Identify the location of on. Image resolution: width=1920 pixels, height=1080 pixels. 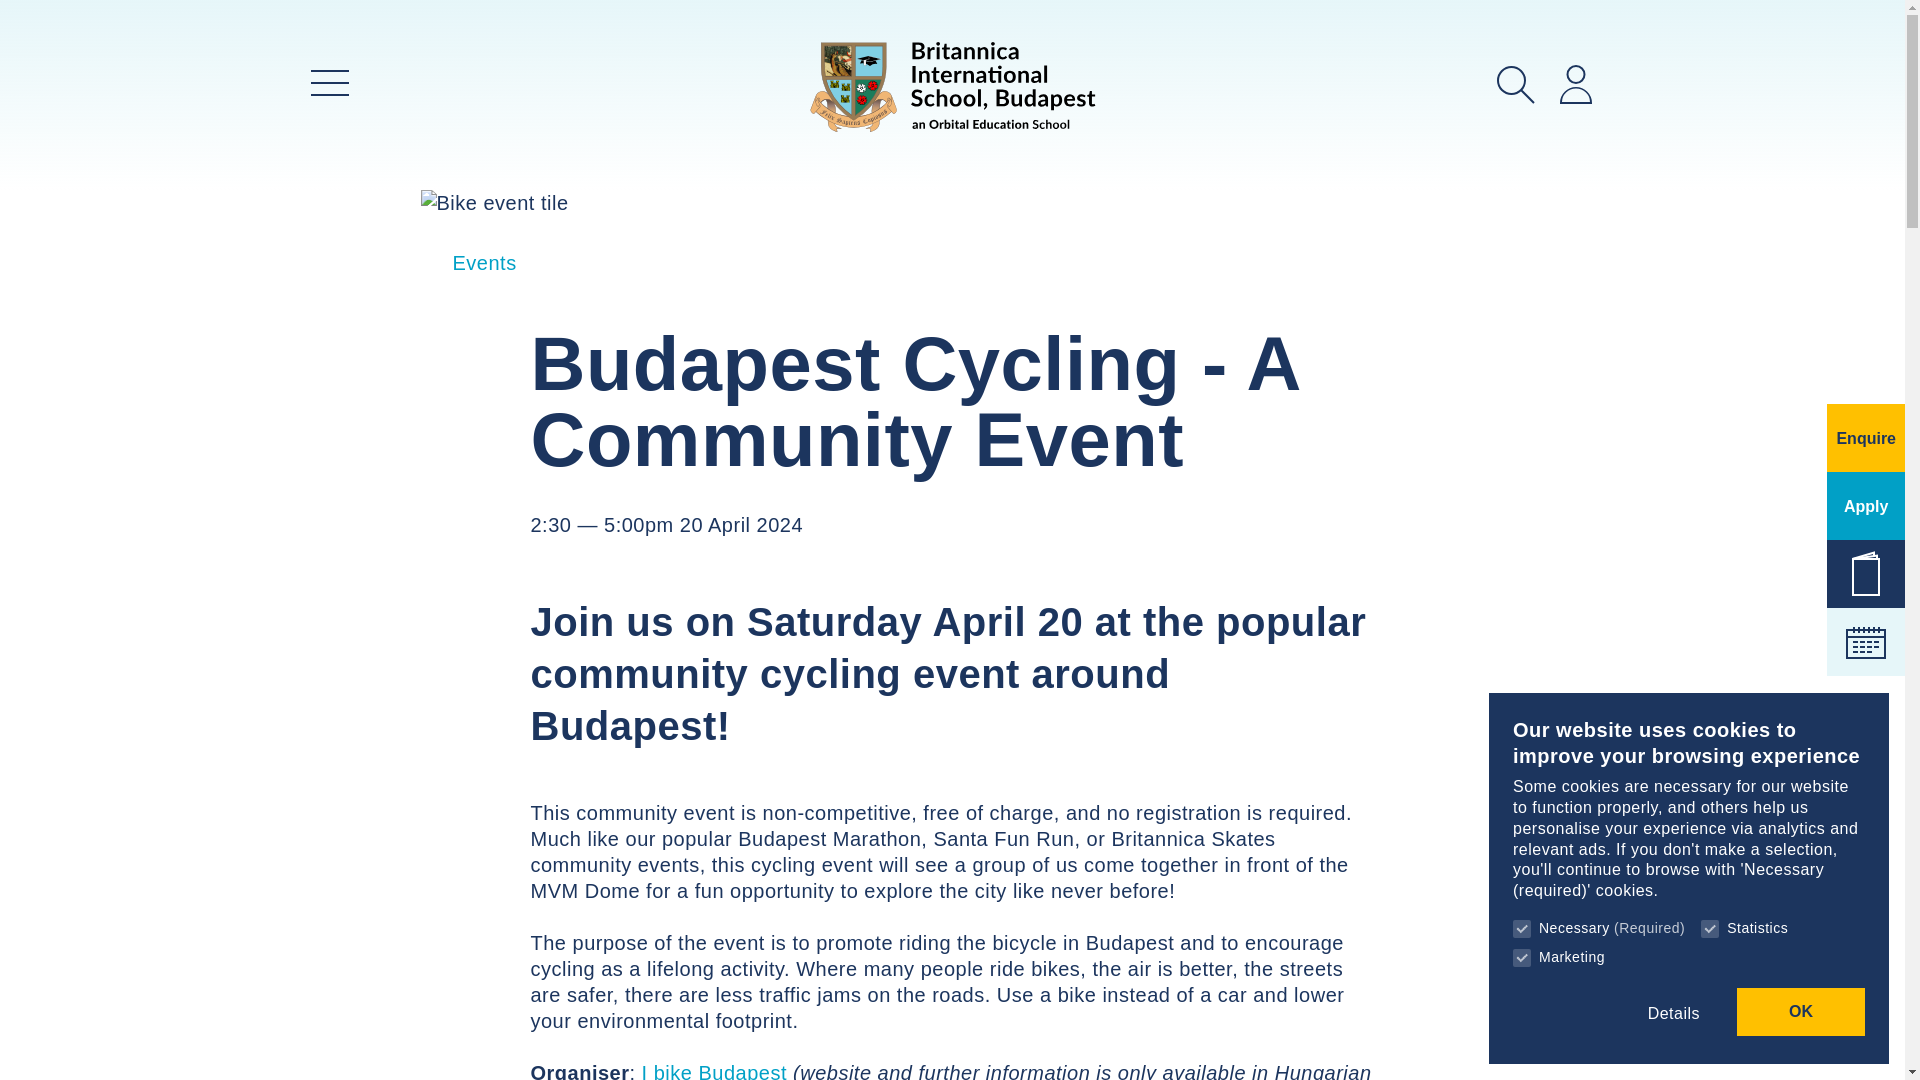
(1521, 929).